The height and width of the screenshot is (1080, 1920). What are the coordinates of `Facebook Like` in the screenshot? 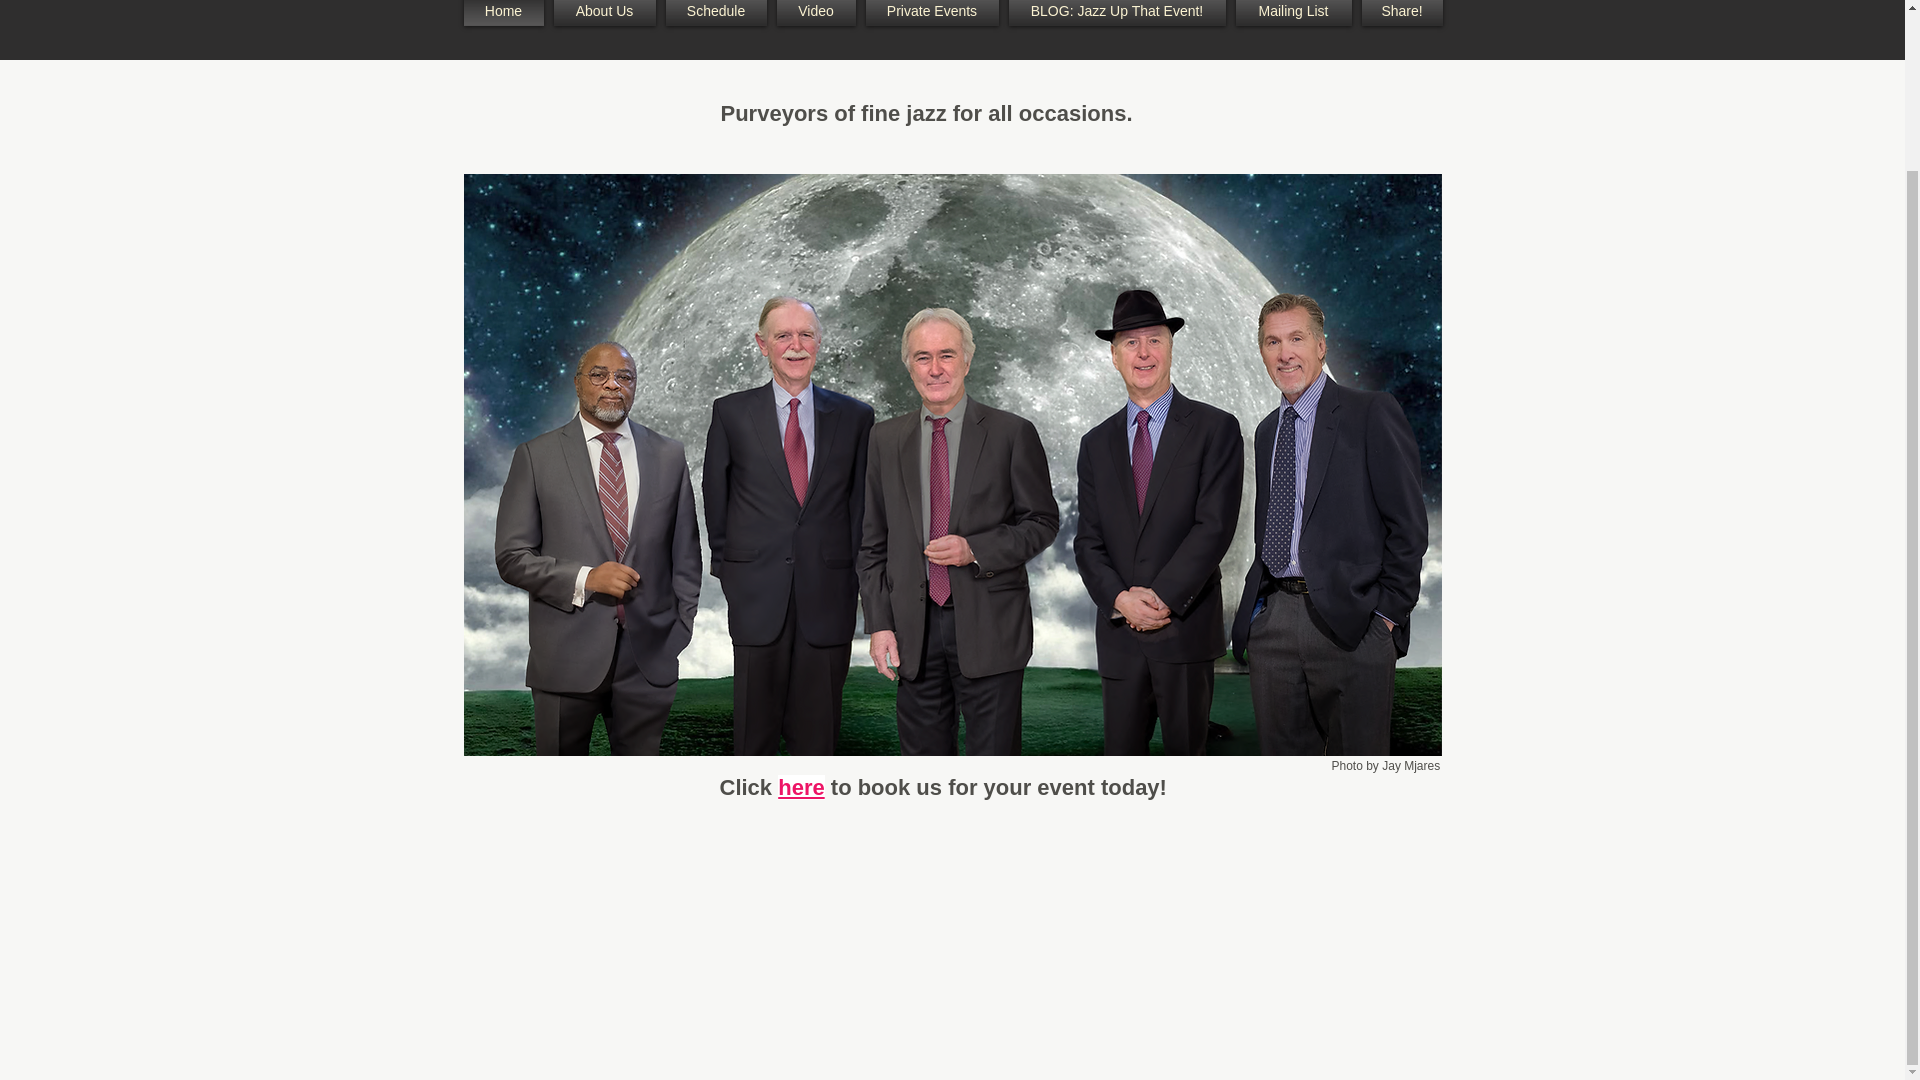 It's located at (846, 920).